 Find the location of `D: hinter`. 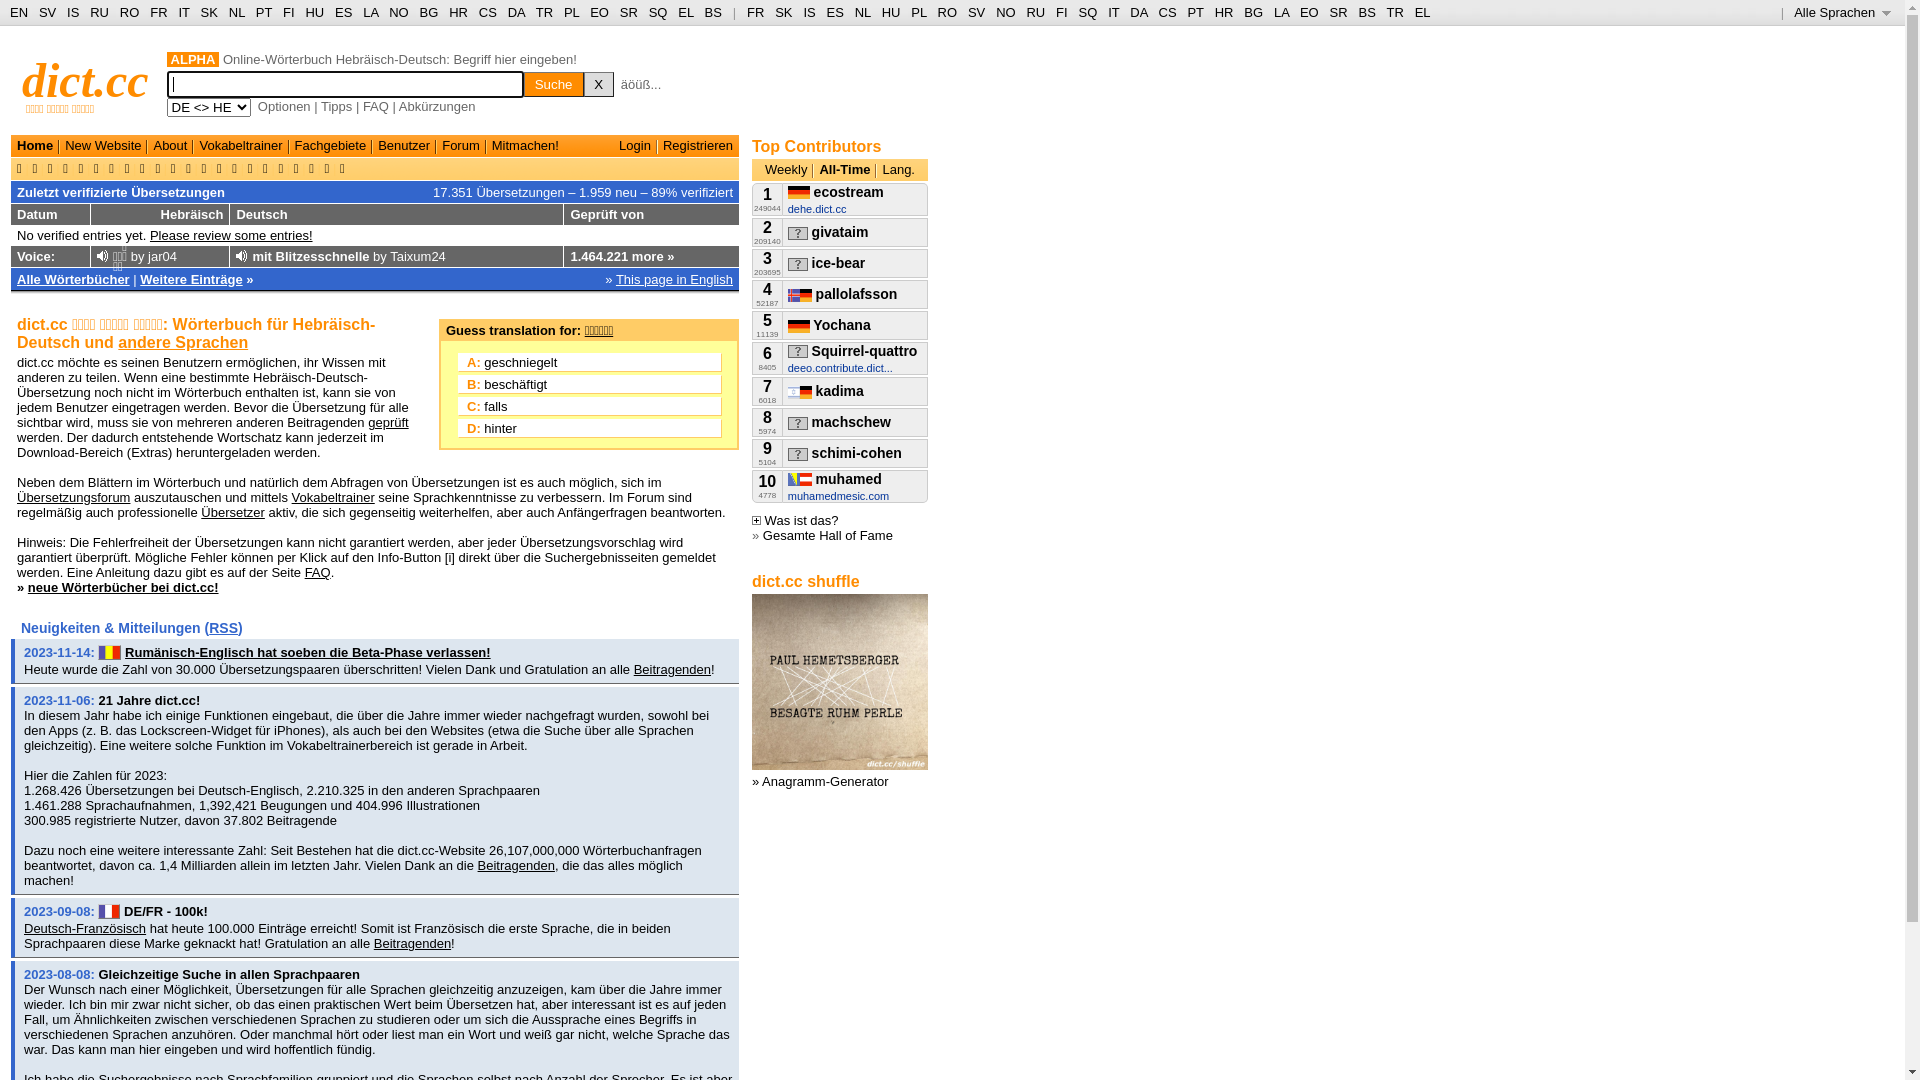

D: hinter is located at coordinates (590, 428).